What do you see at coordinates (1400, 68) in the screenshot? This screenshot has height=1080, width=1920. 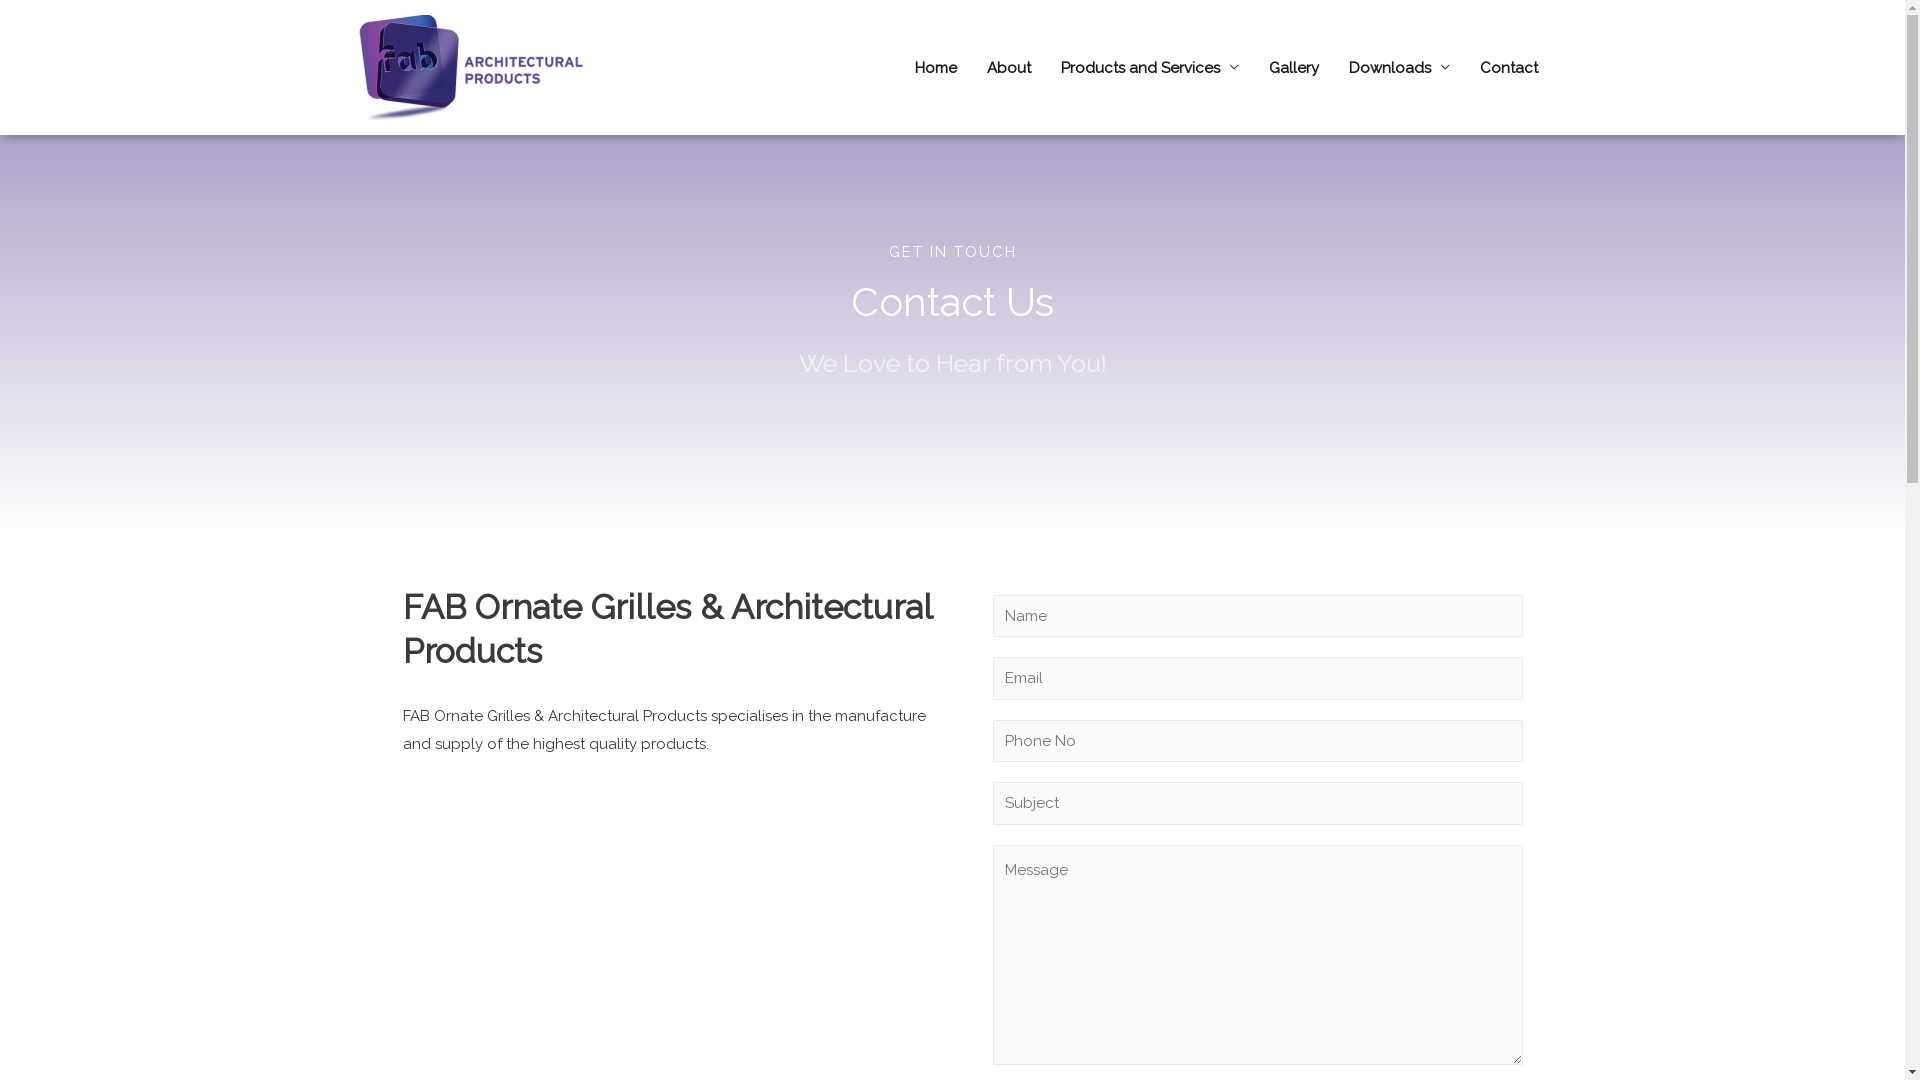 I see `Downloads` at bounding box center [1400, 68].